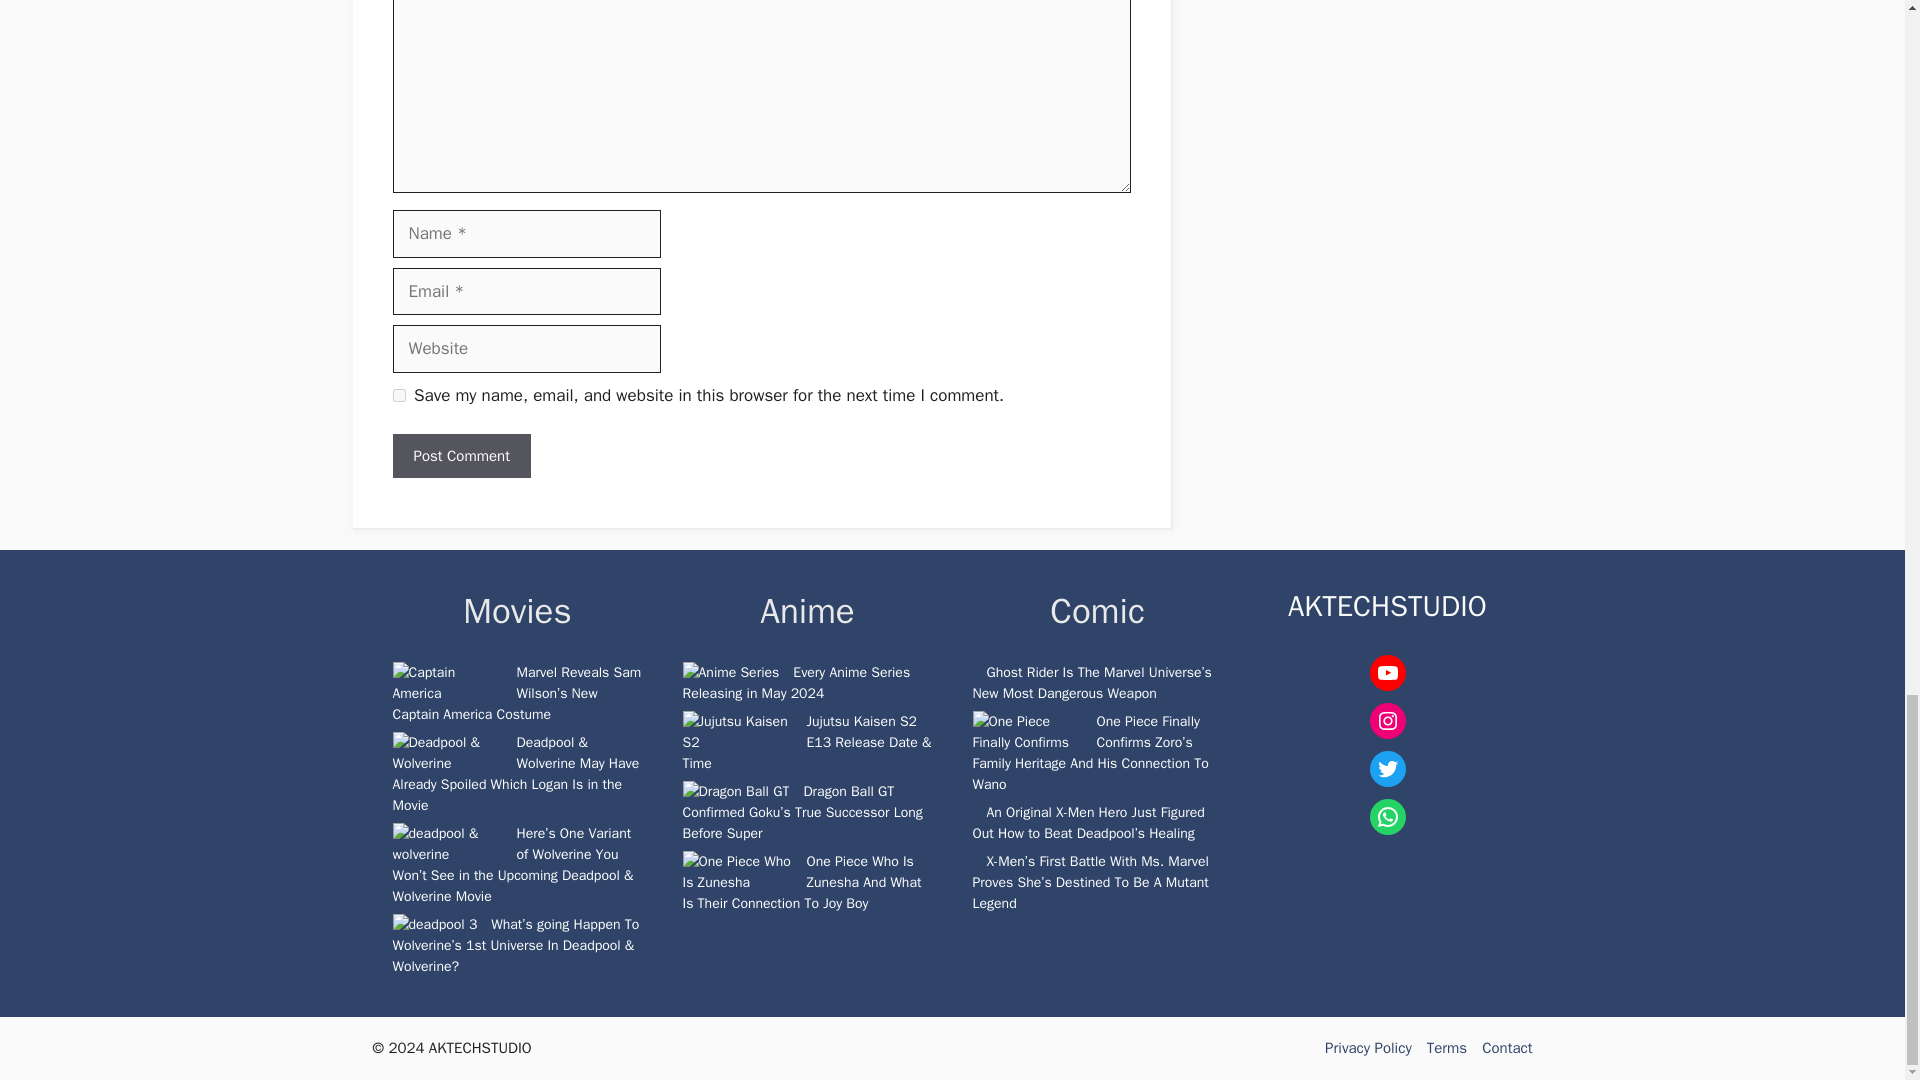 This screenshot has width=1920, height=1080. What do you see at coordinates (460, 456) in the screenshot?
I see `Post Comment` at bounding box center [460, 456].